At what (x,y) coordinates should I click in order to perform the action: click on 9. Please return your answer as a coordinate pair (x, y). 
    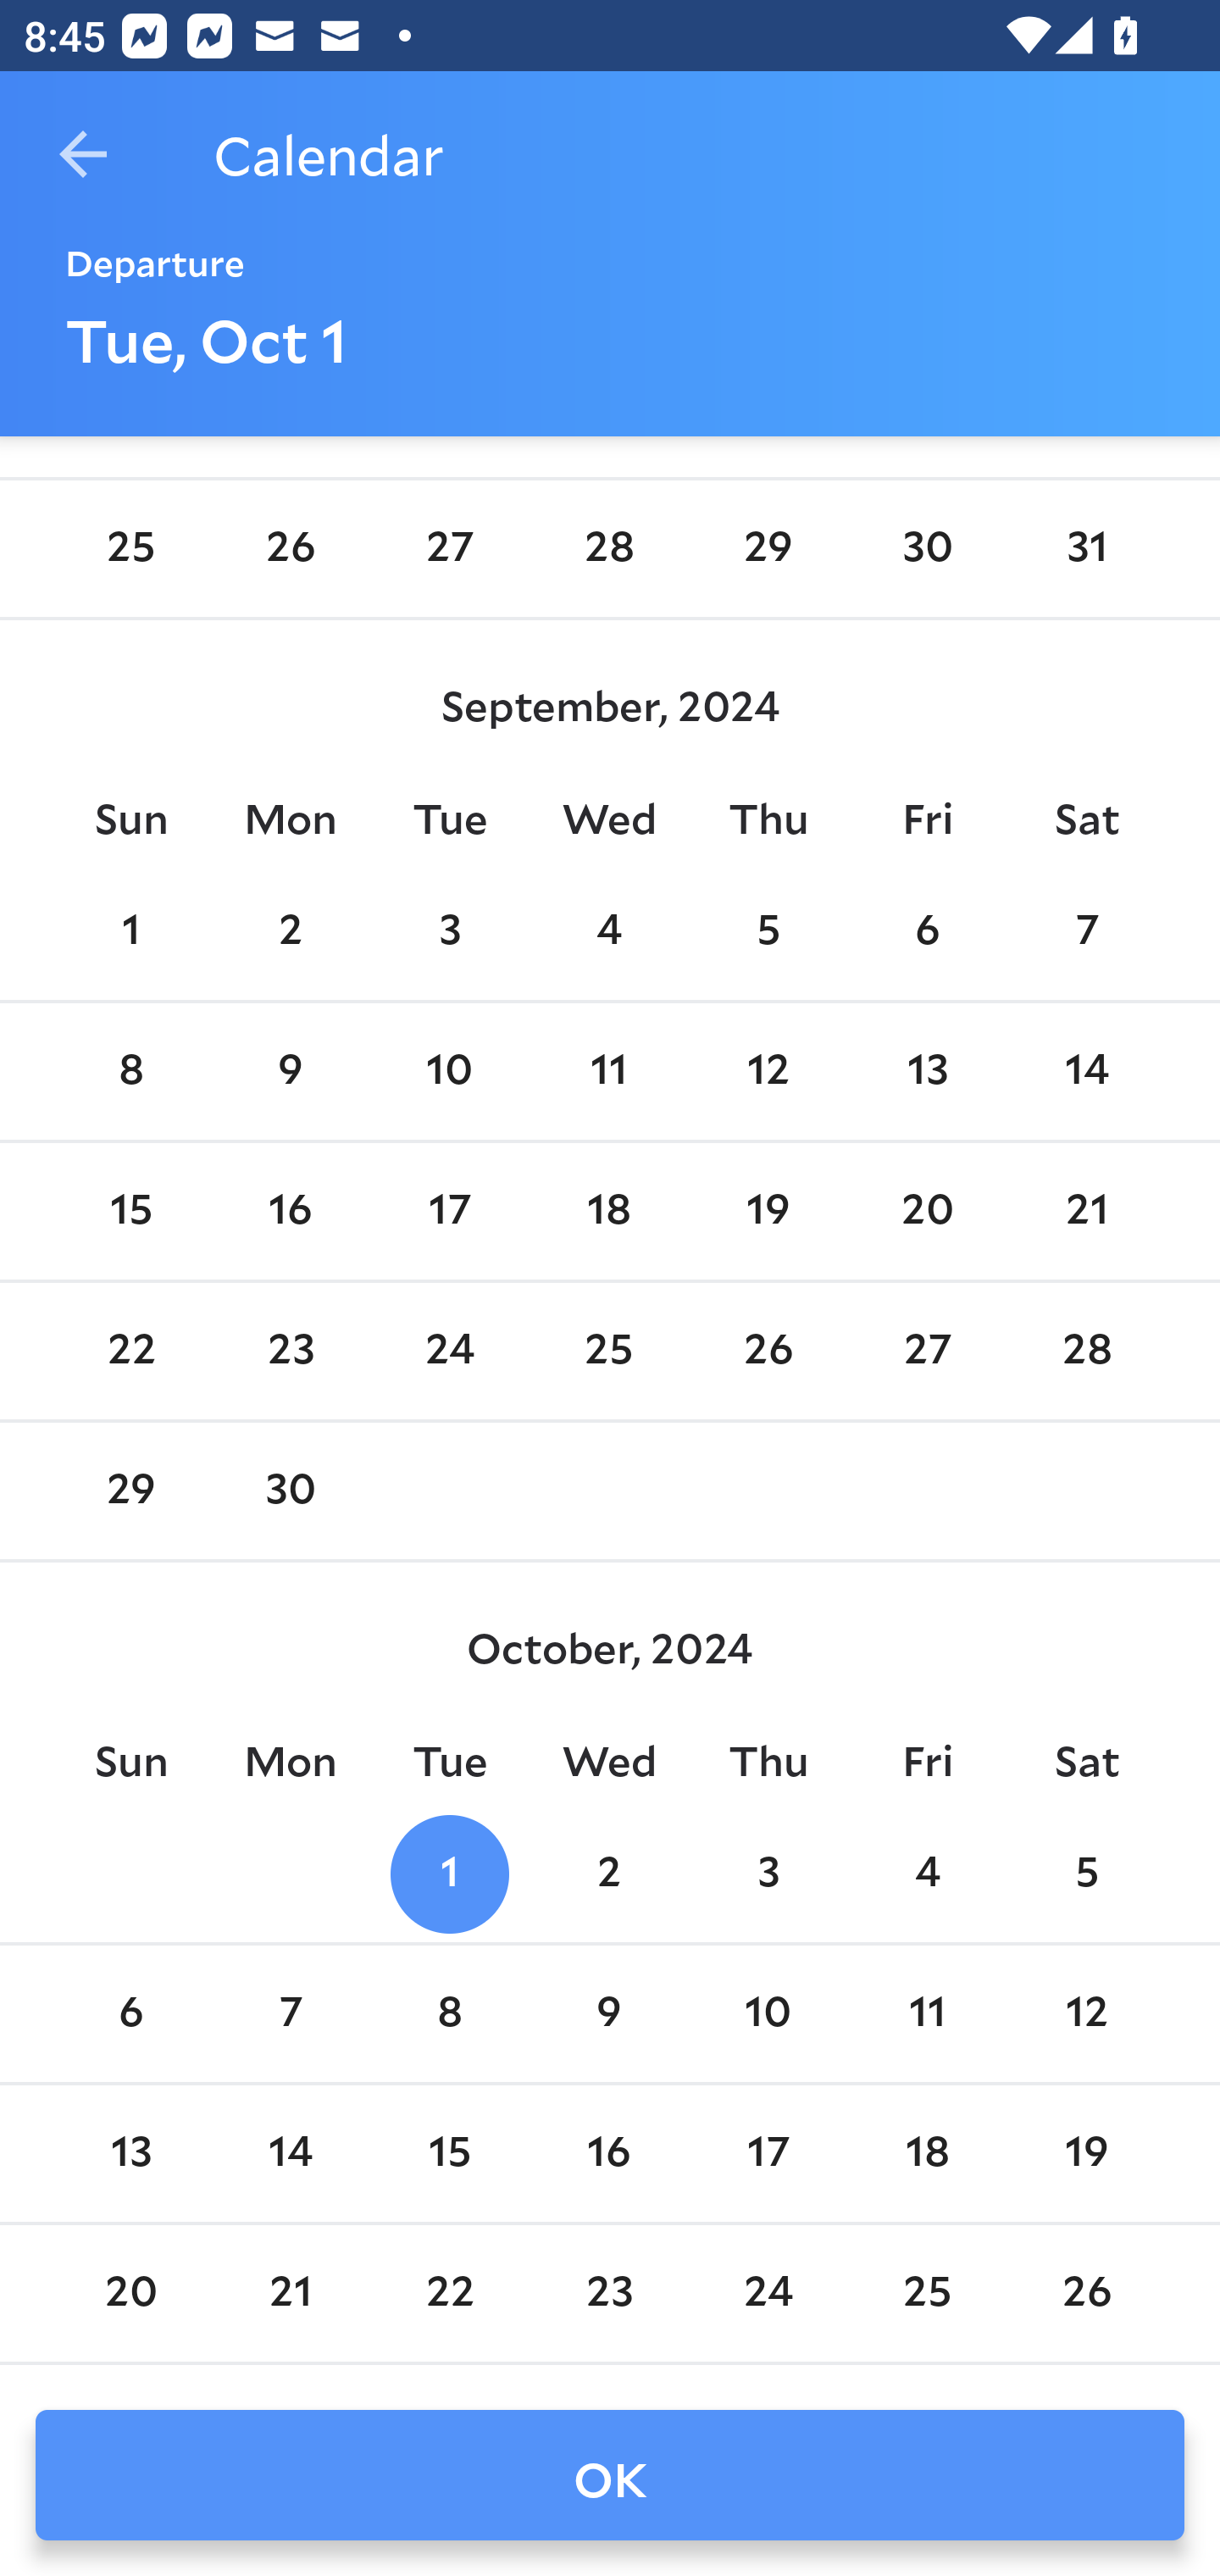
    Looking at the image, I should click on (291, 1071).